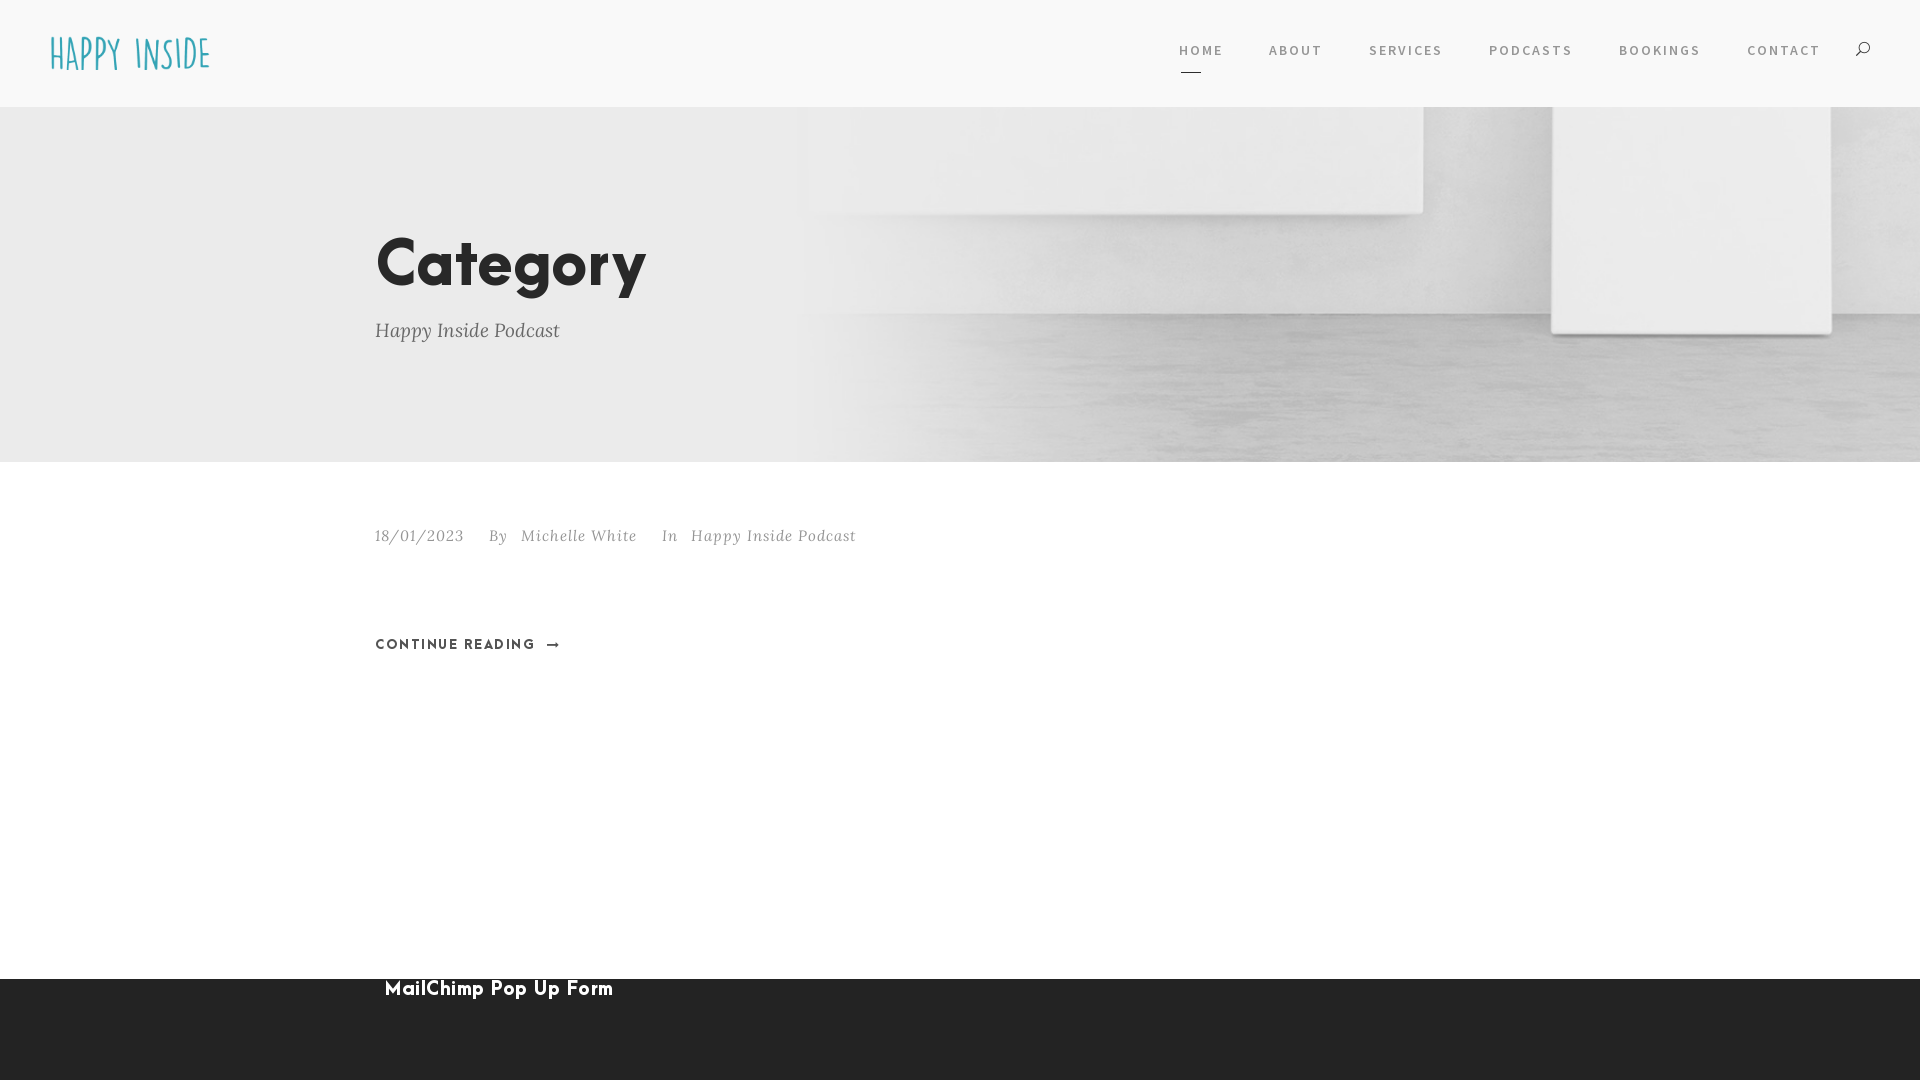  What do you see at coordinates (1531, 55) in the screenshot?
I see `PODCASTS` at bounding box center [1531, 55].